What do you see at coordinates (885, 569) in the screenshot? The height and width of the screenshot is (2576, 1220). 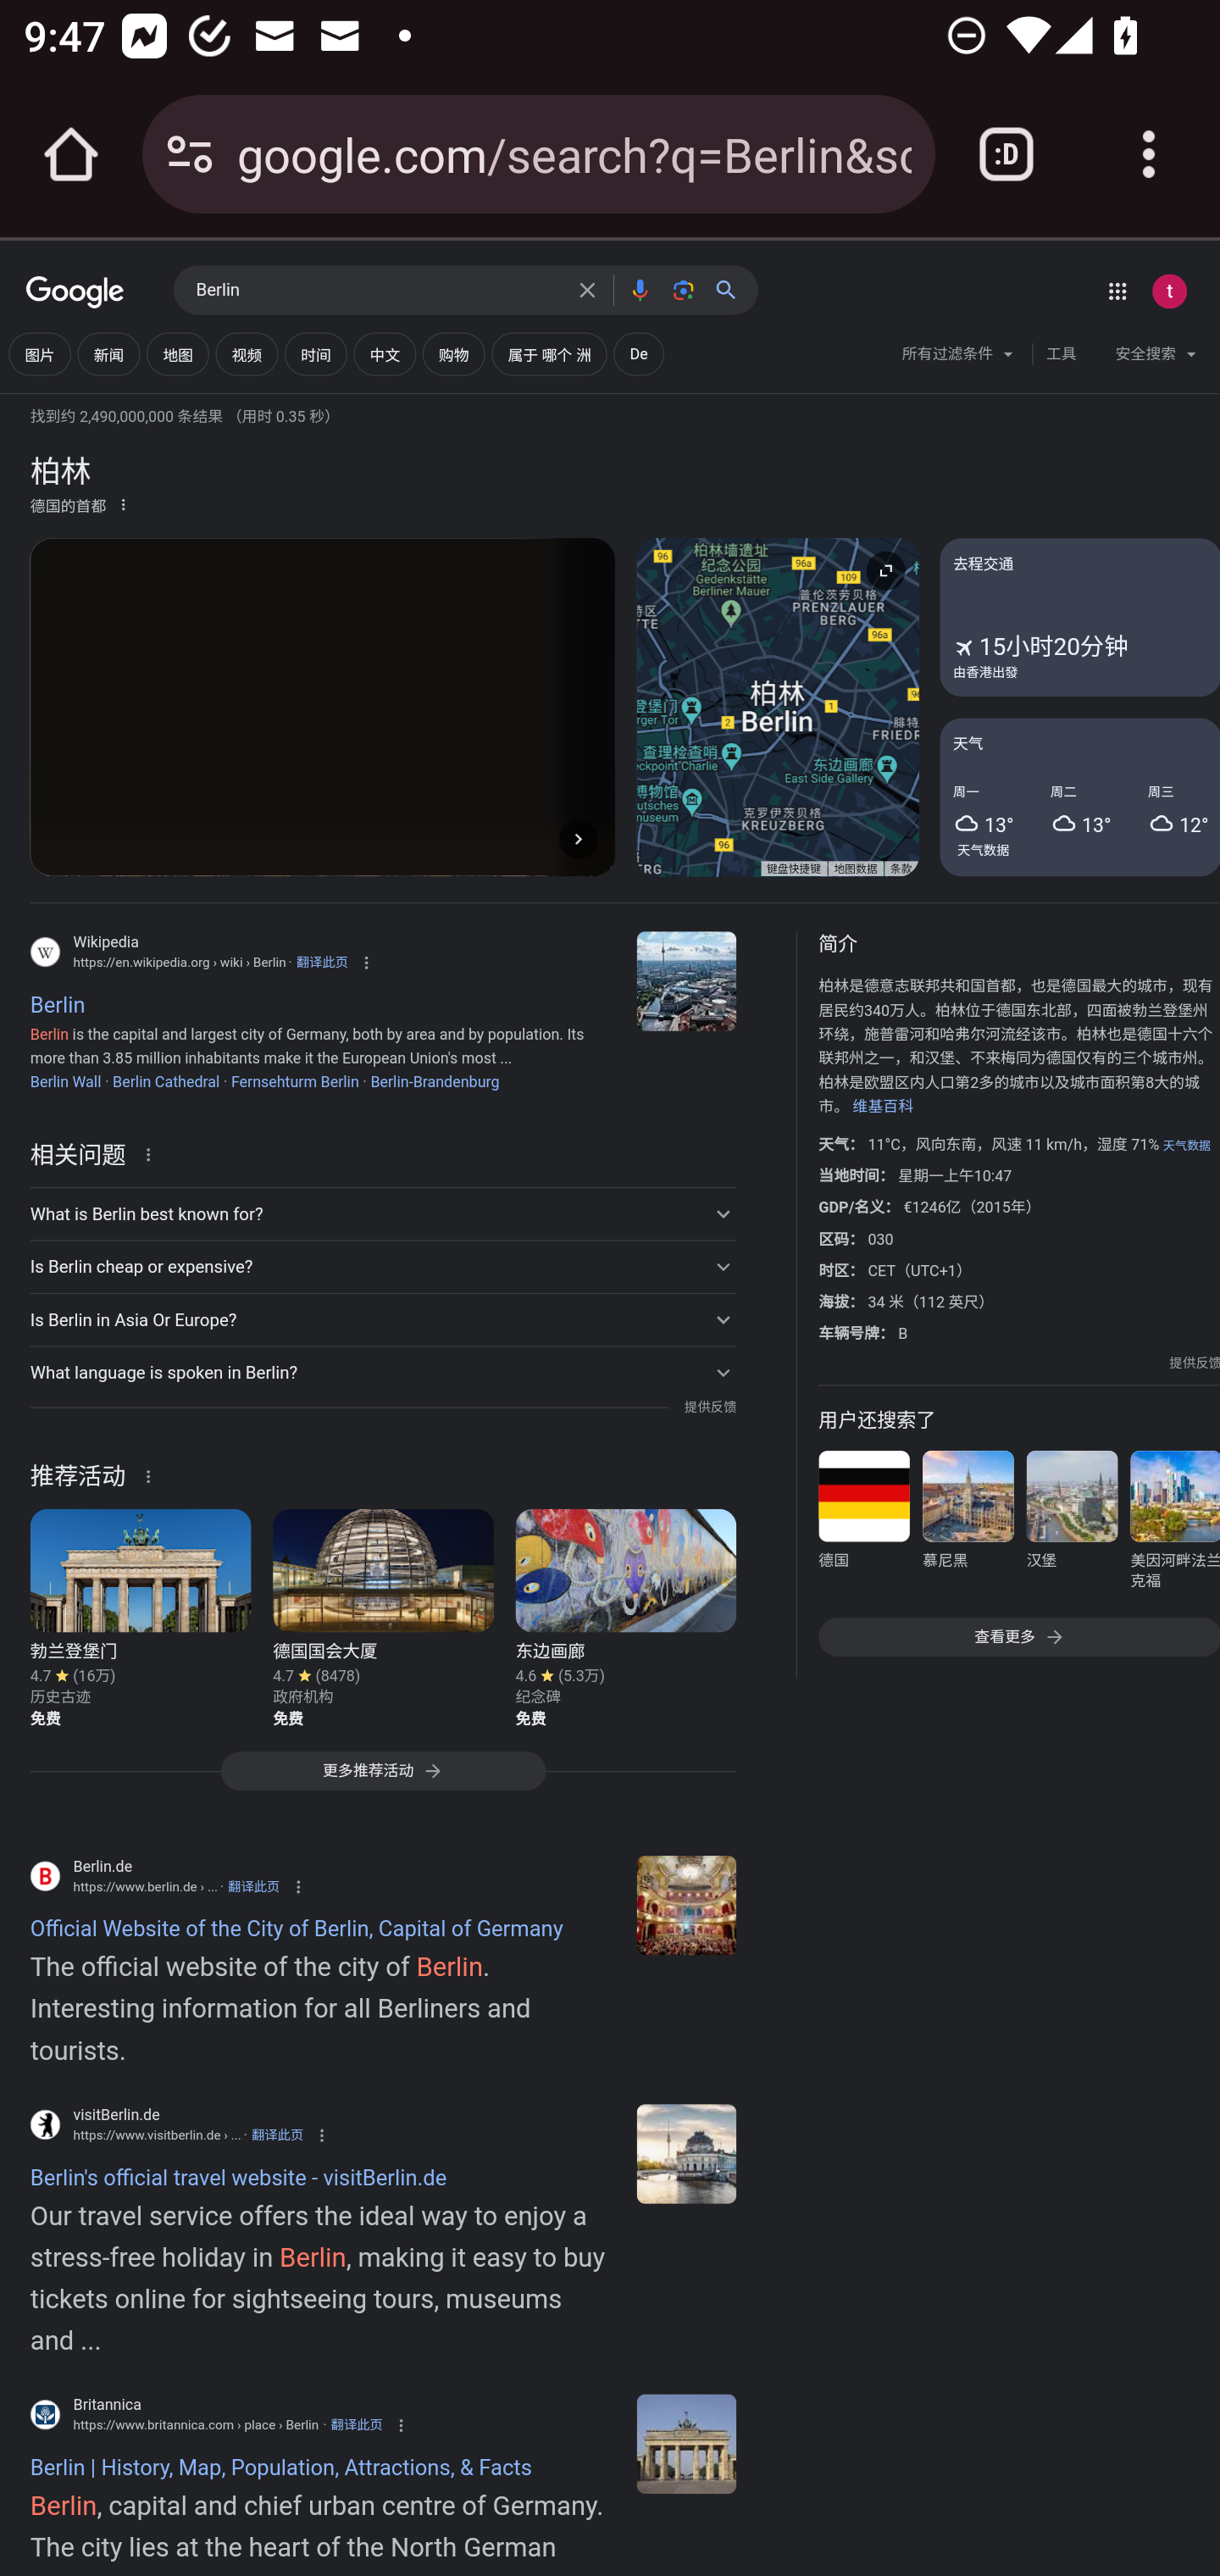 I see `展开地图` at bounding box center [885, 569].